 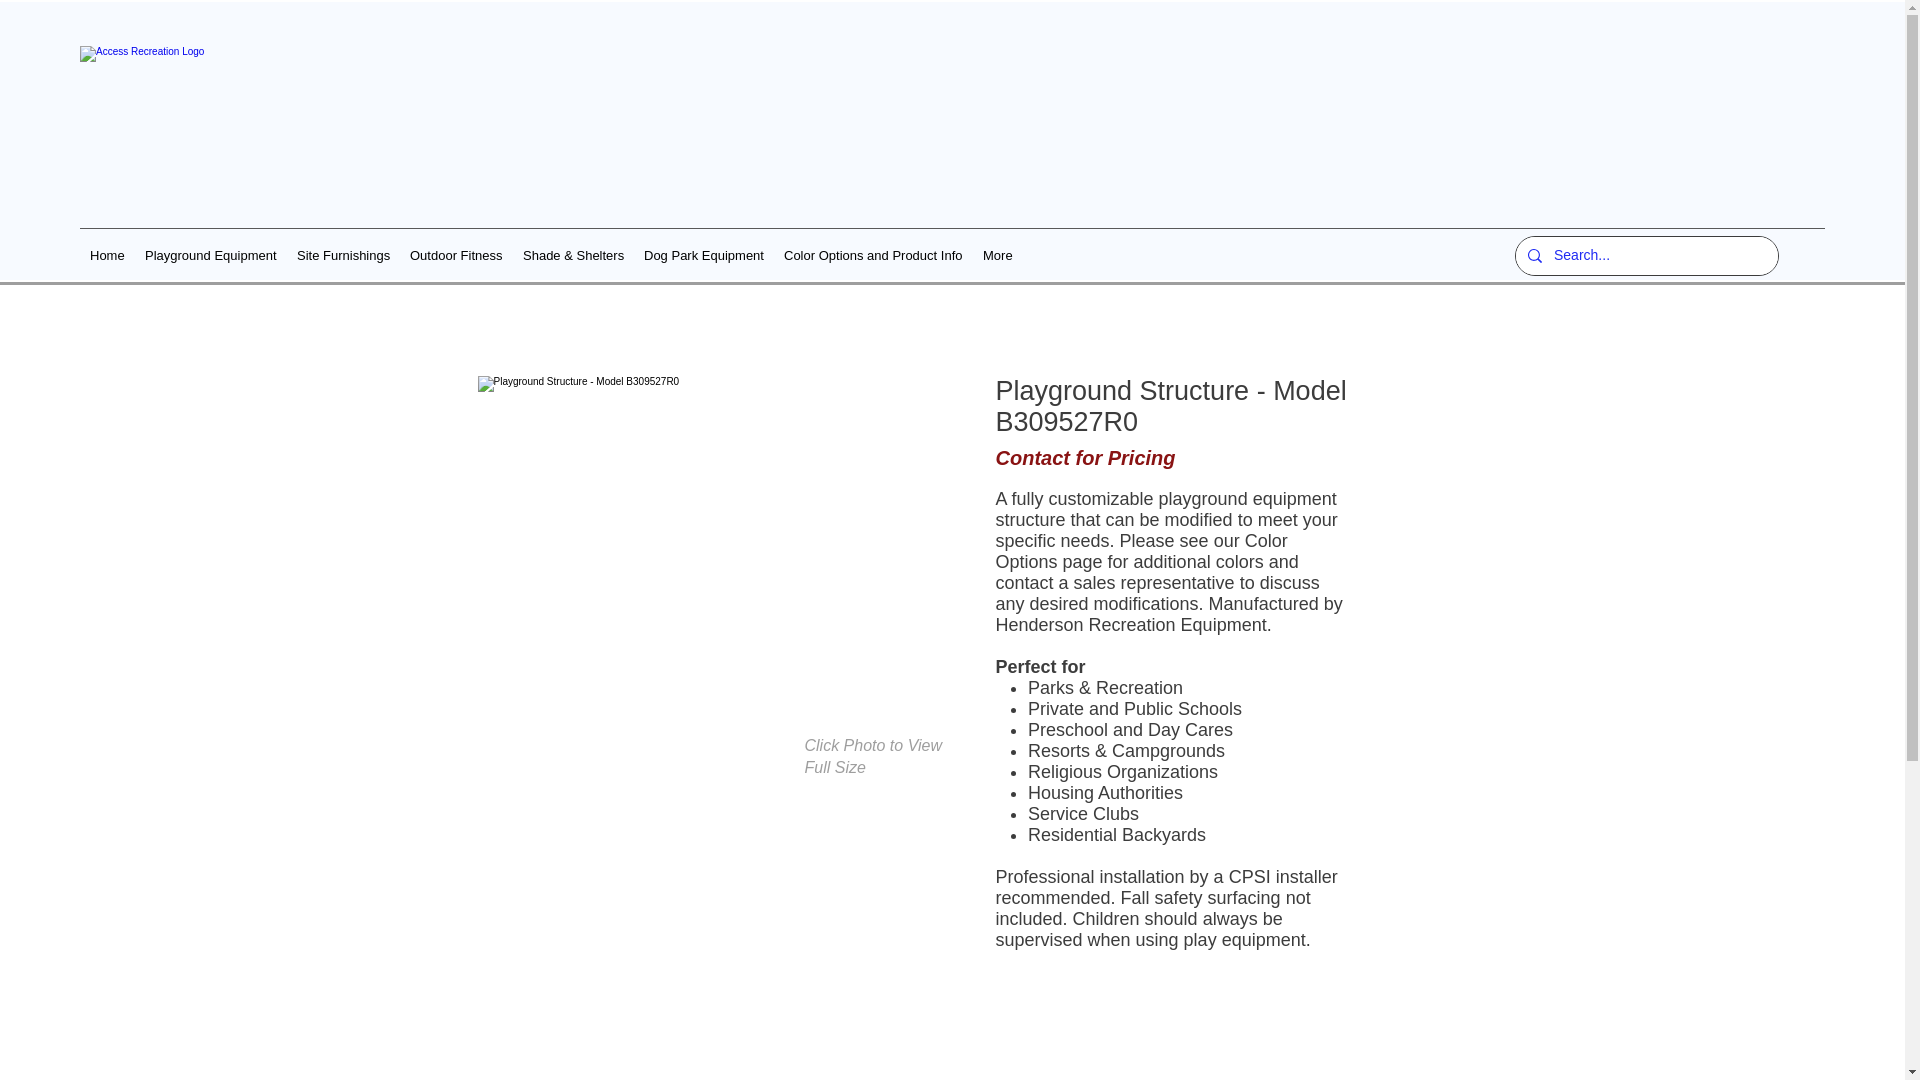 I want to click on Dog Park Equipment, so click(x=703, y=255).